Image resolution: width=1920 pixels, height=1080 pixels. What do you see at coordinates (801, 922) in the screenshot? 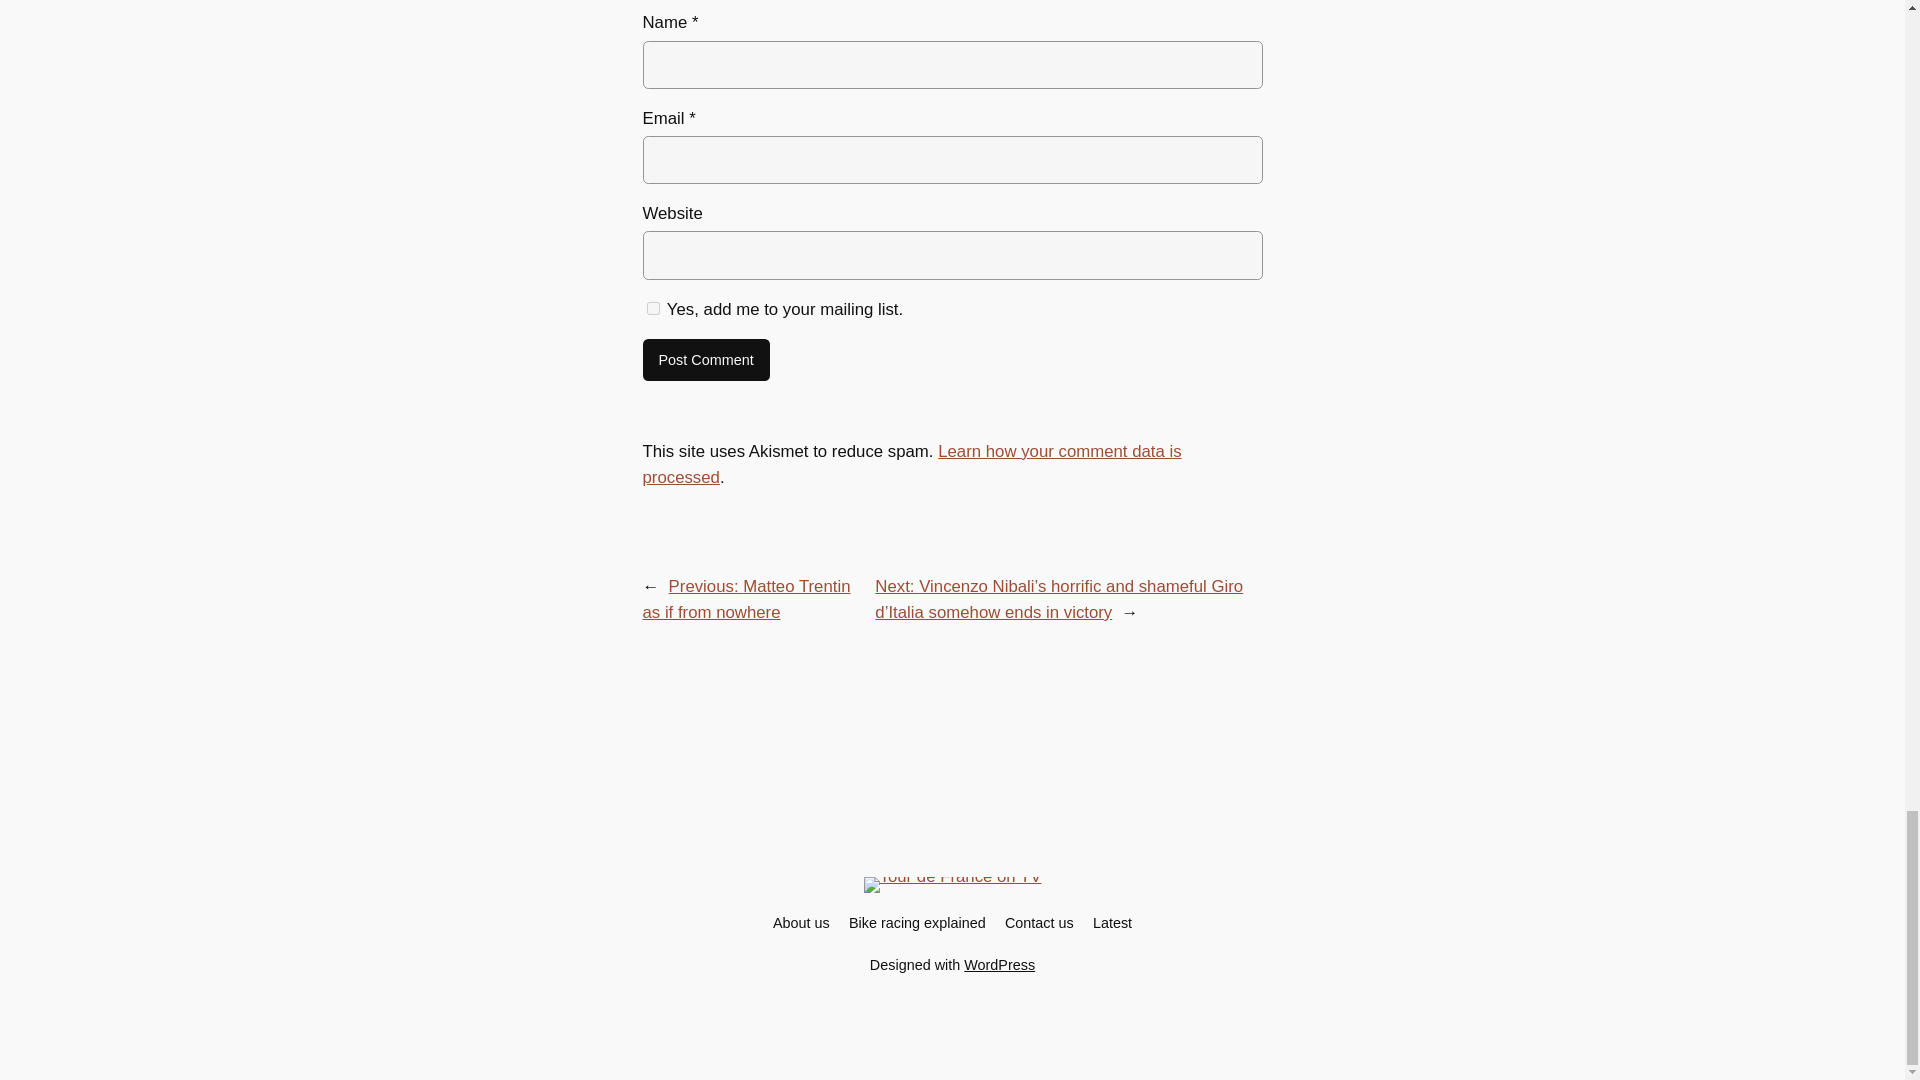
I see `About us` at bounding box center [801, 922].